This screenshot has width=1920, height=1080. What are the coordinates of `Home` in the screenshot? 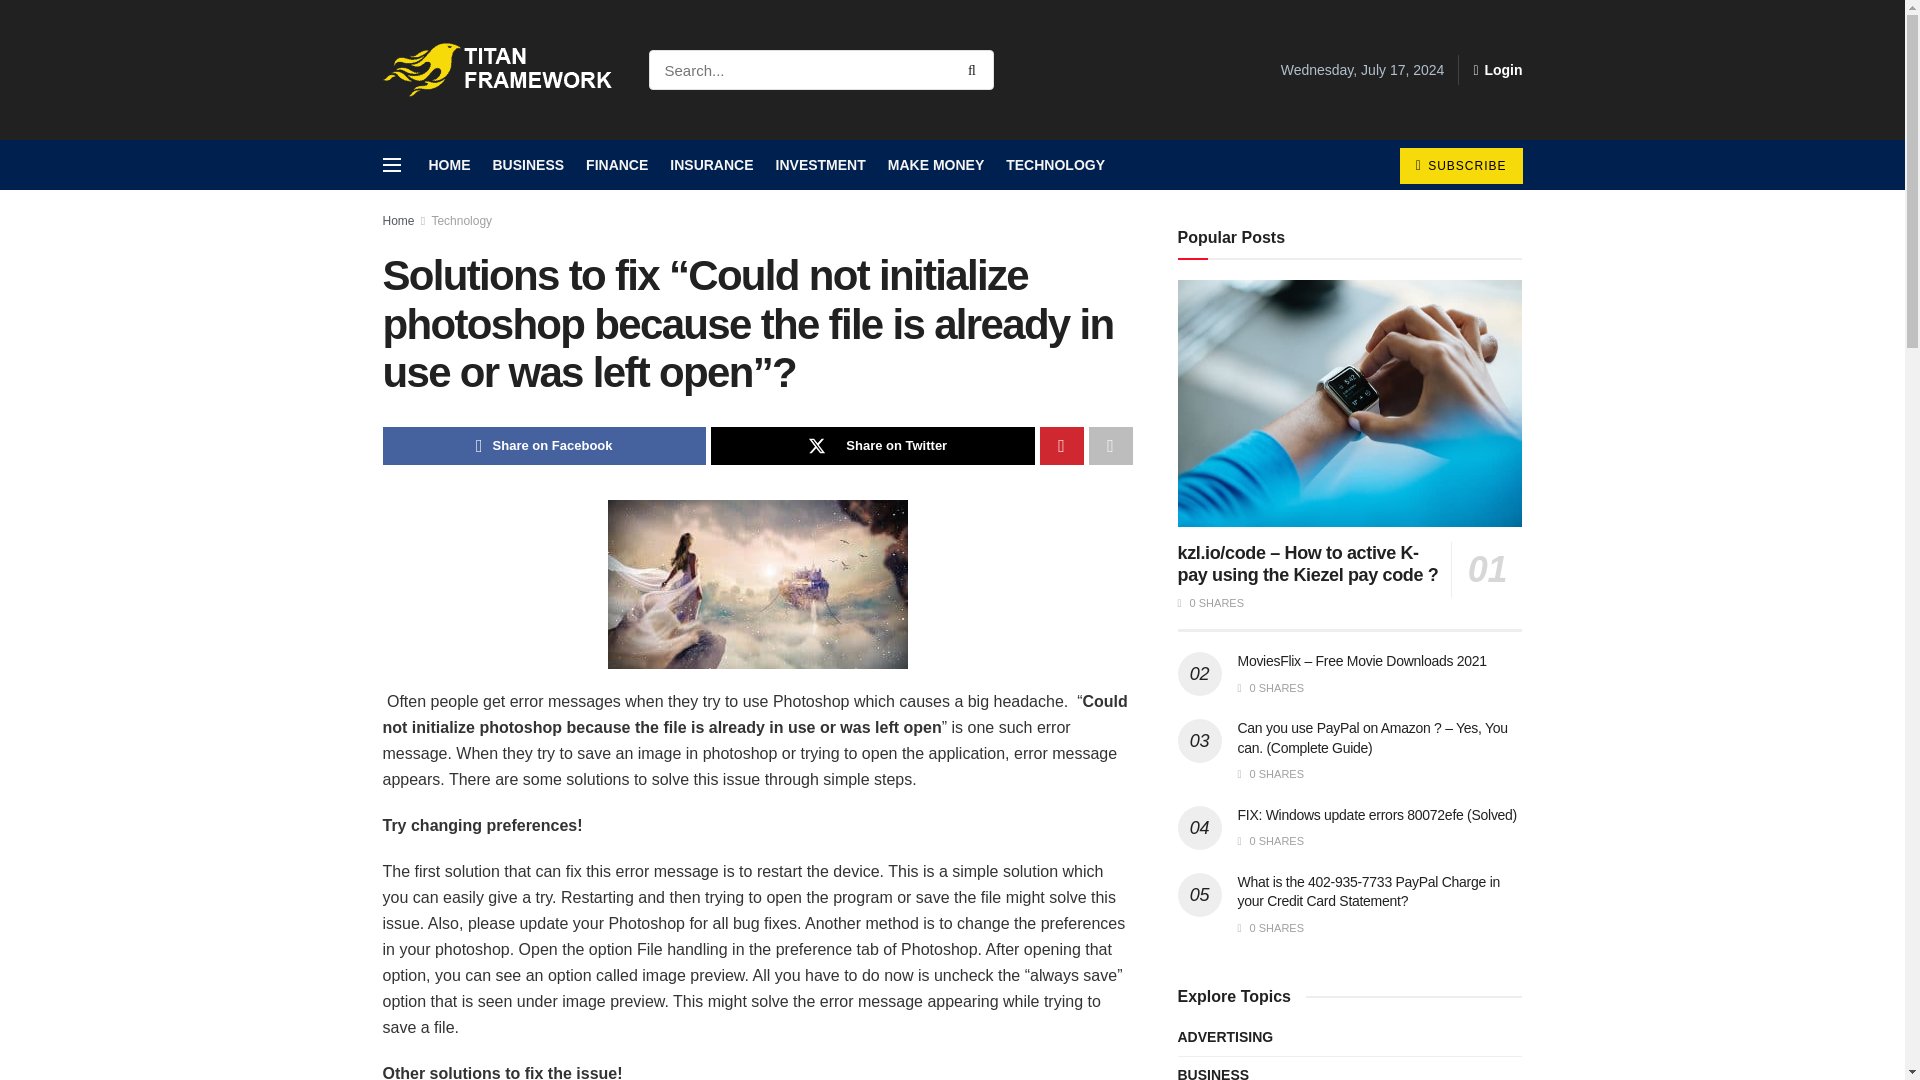 It's located at (398, 220).